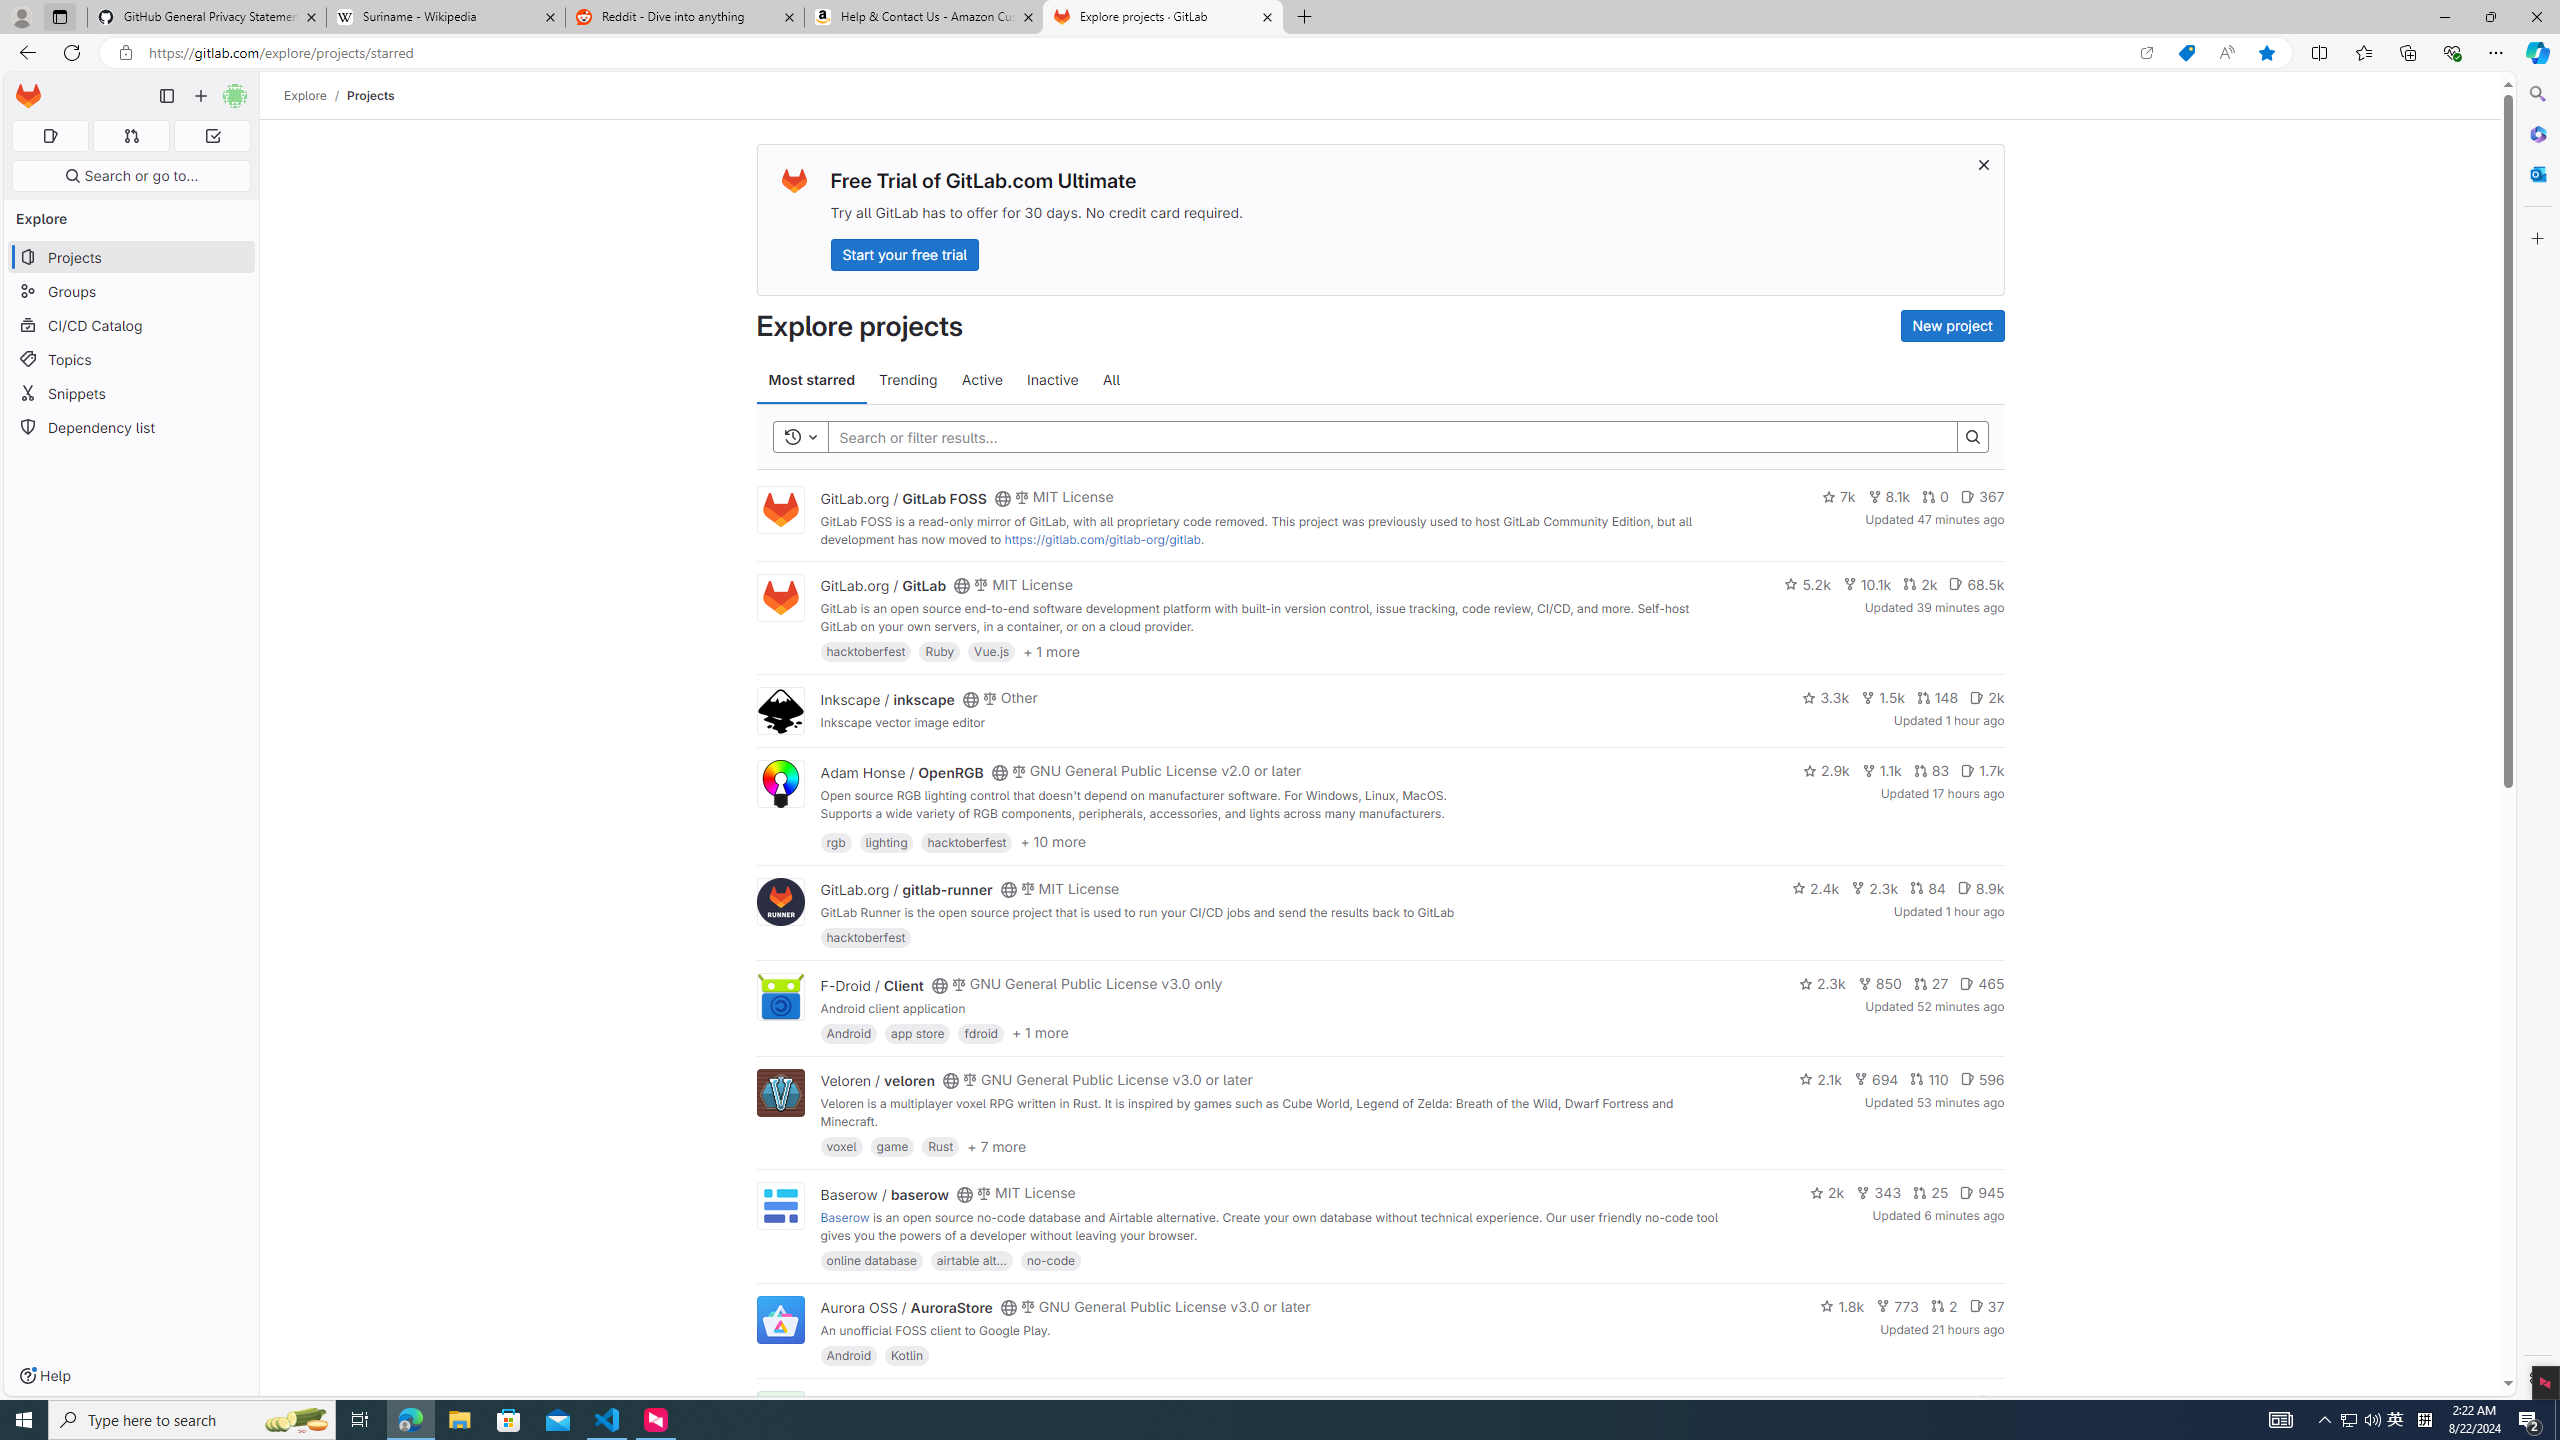  What do you see at coordinates (2146, 53) in the screenshot?
I see `Open in app` at bounding box center [2146, 53].